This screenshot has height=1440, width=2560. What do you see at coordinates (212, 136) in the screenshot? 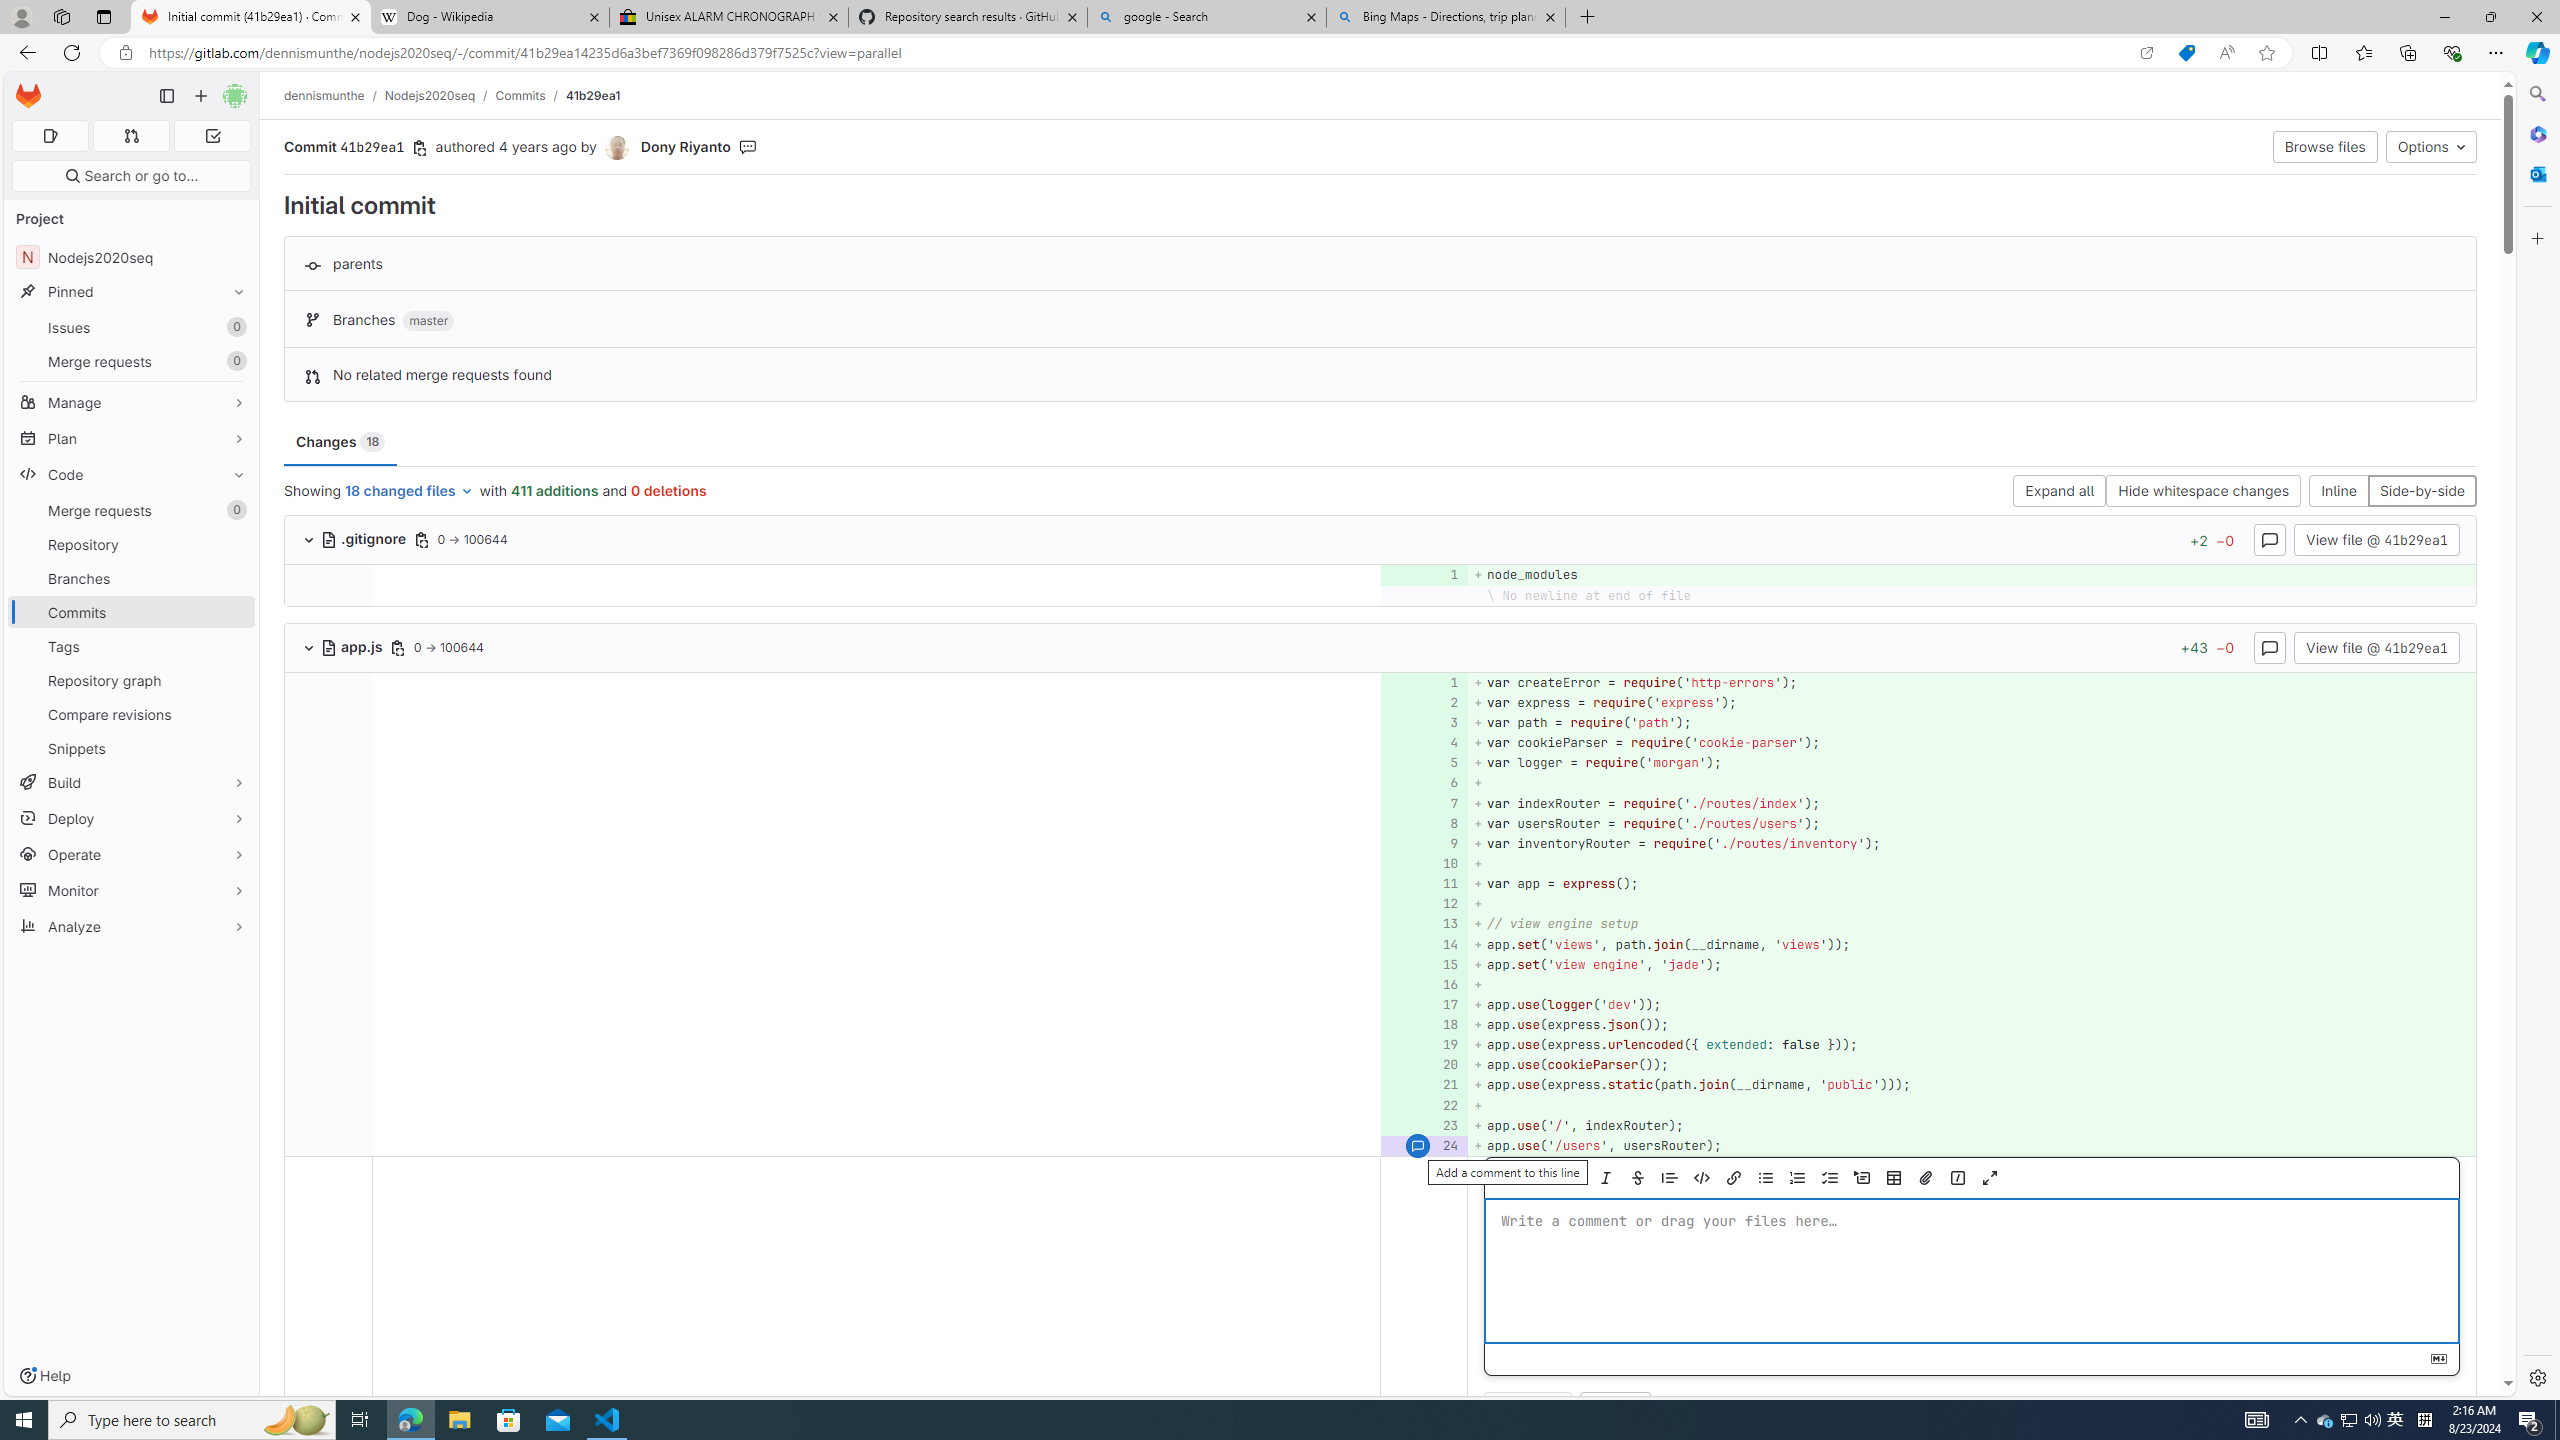
I see `To-Do list 0` at bounding box center [212, 136].